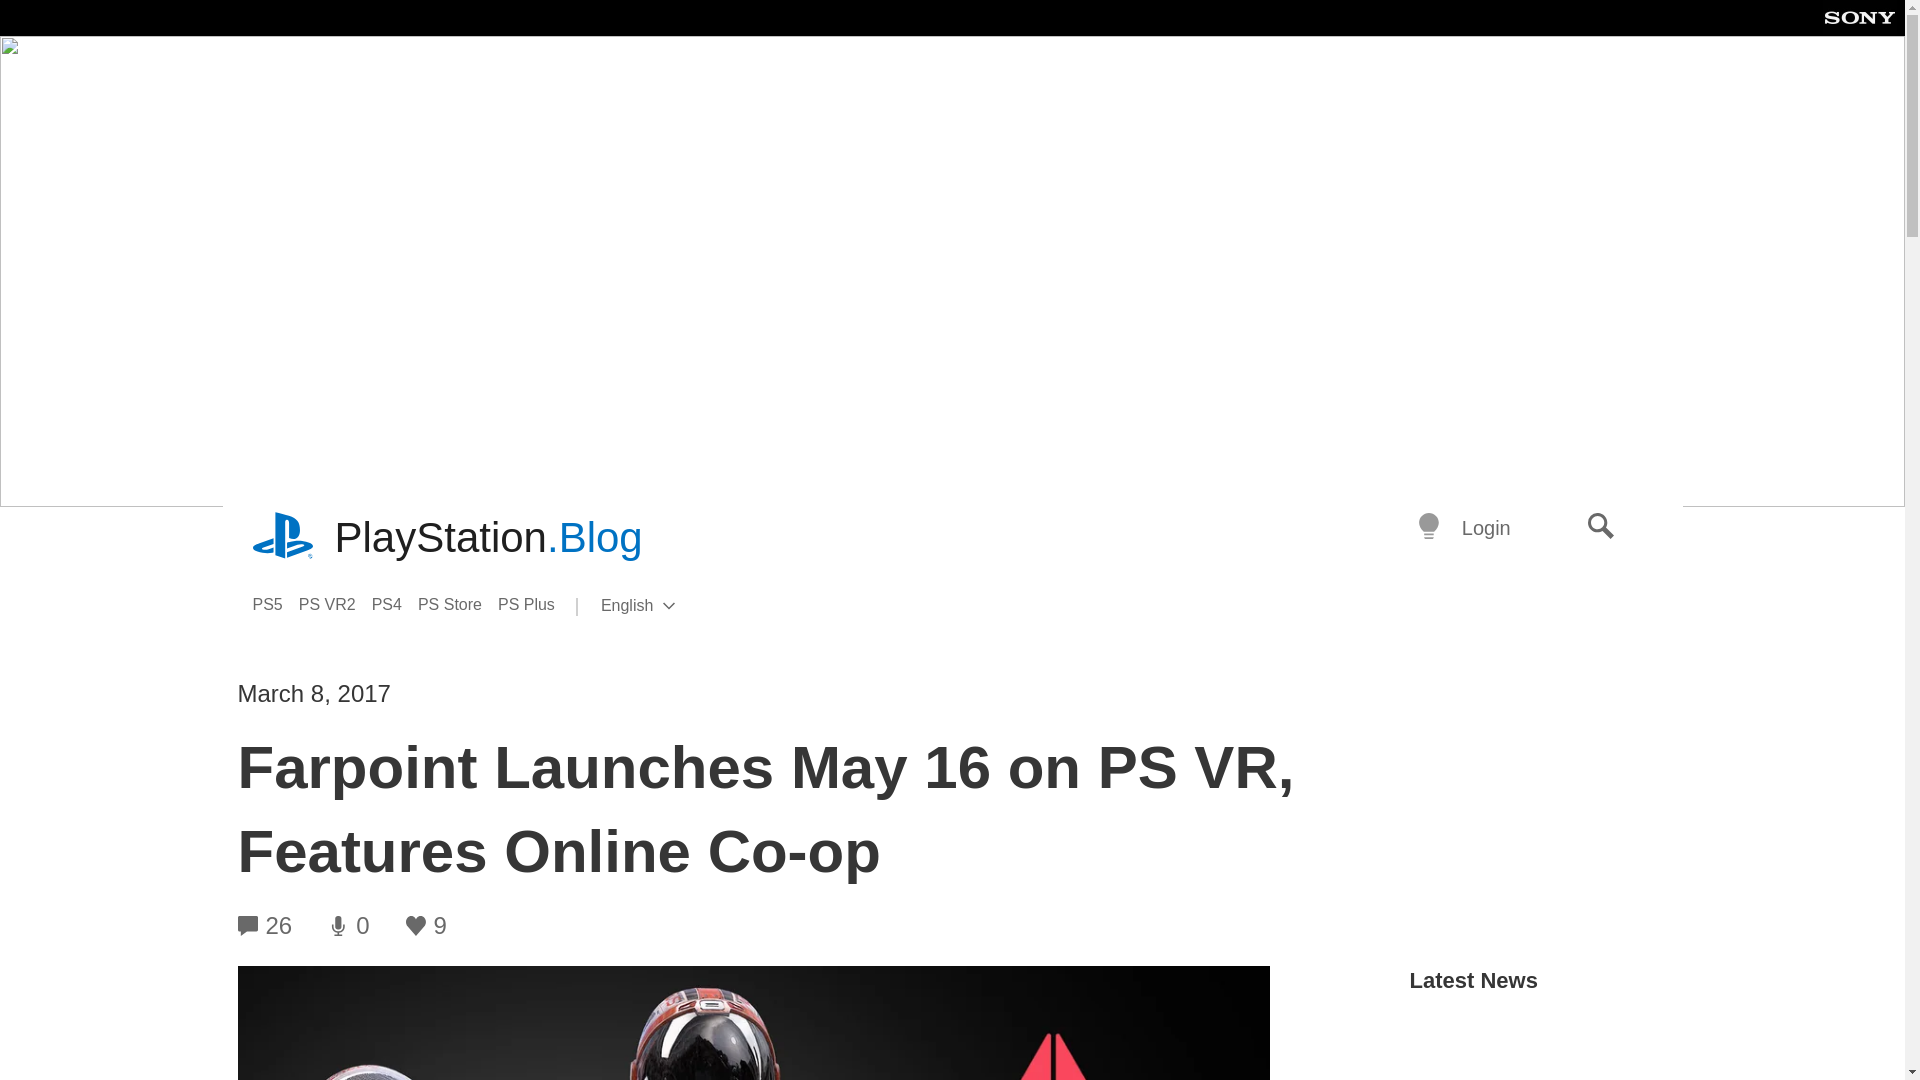 The image size is (1920, 1080). I want to click on PS4, so click(458, 604).